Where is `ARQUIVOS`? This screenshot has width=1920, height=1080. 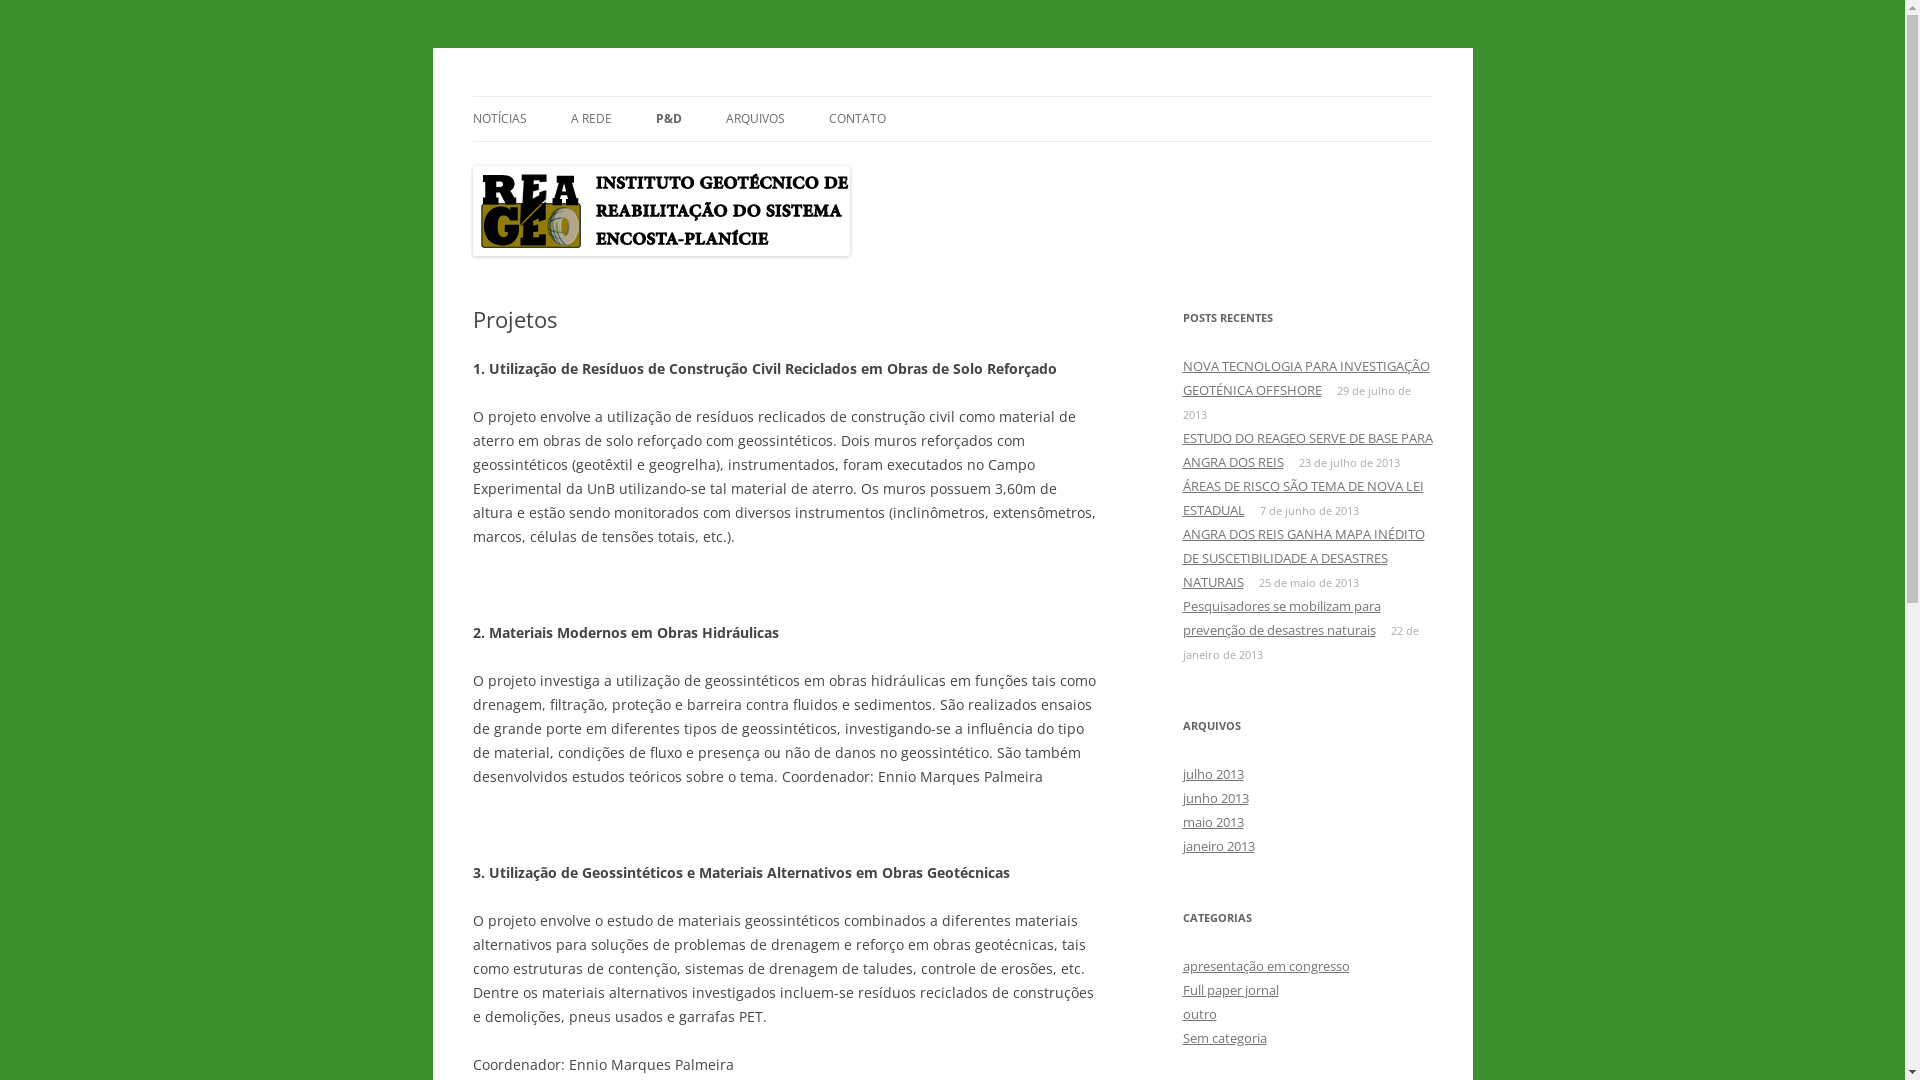
ARQUIVOS is located at coordinates (826, 162).